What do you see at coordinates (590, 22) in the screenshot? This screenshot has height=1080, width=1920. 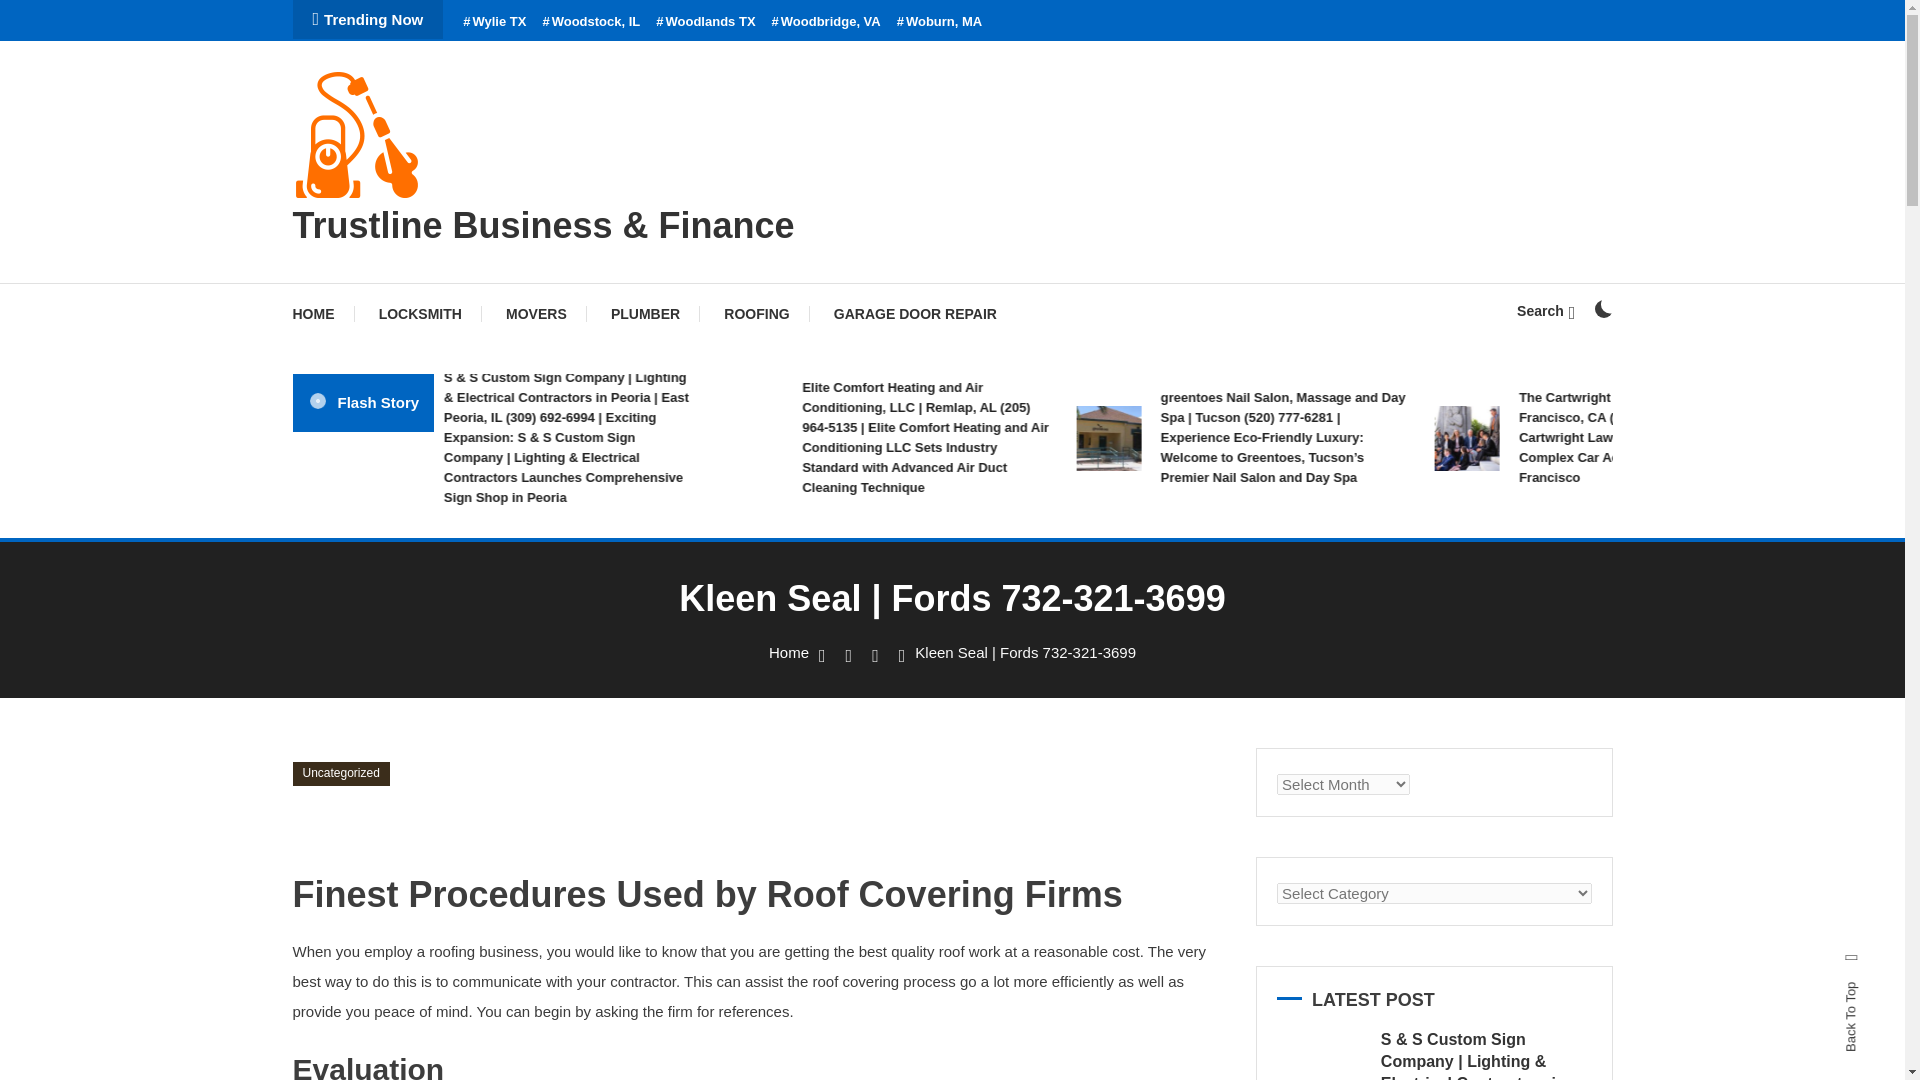 I see `Woodstock, IL` at bounding box center [590, 22].